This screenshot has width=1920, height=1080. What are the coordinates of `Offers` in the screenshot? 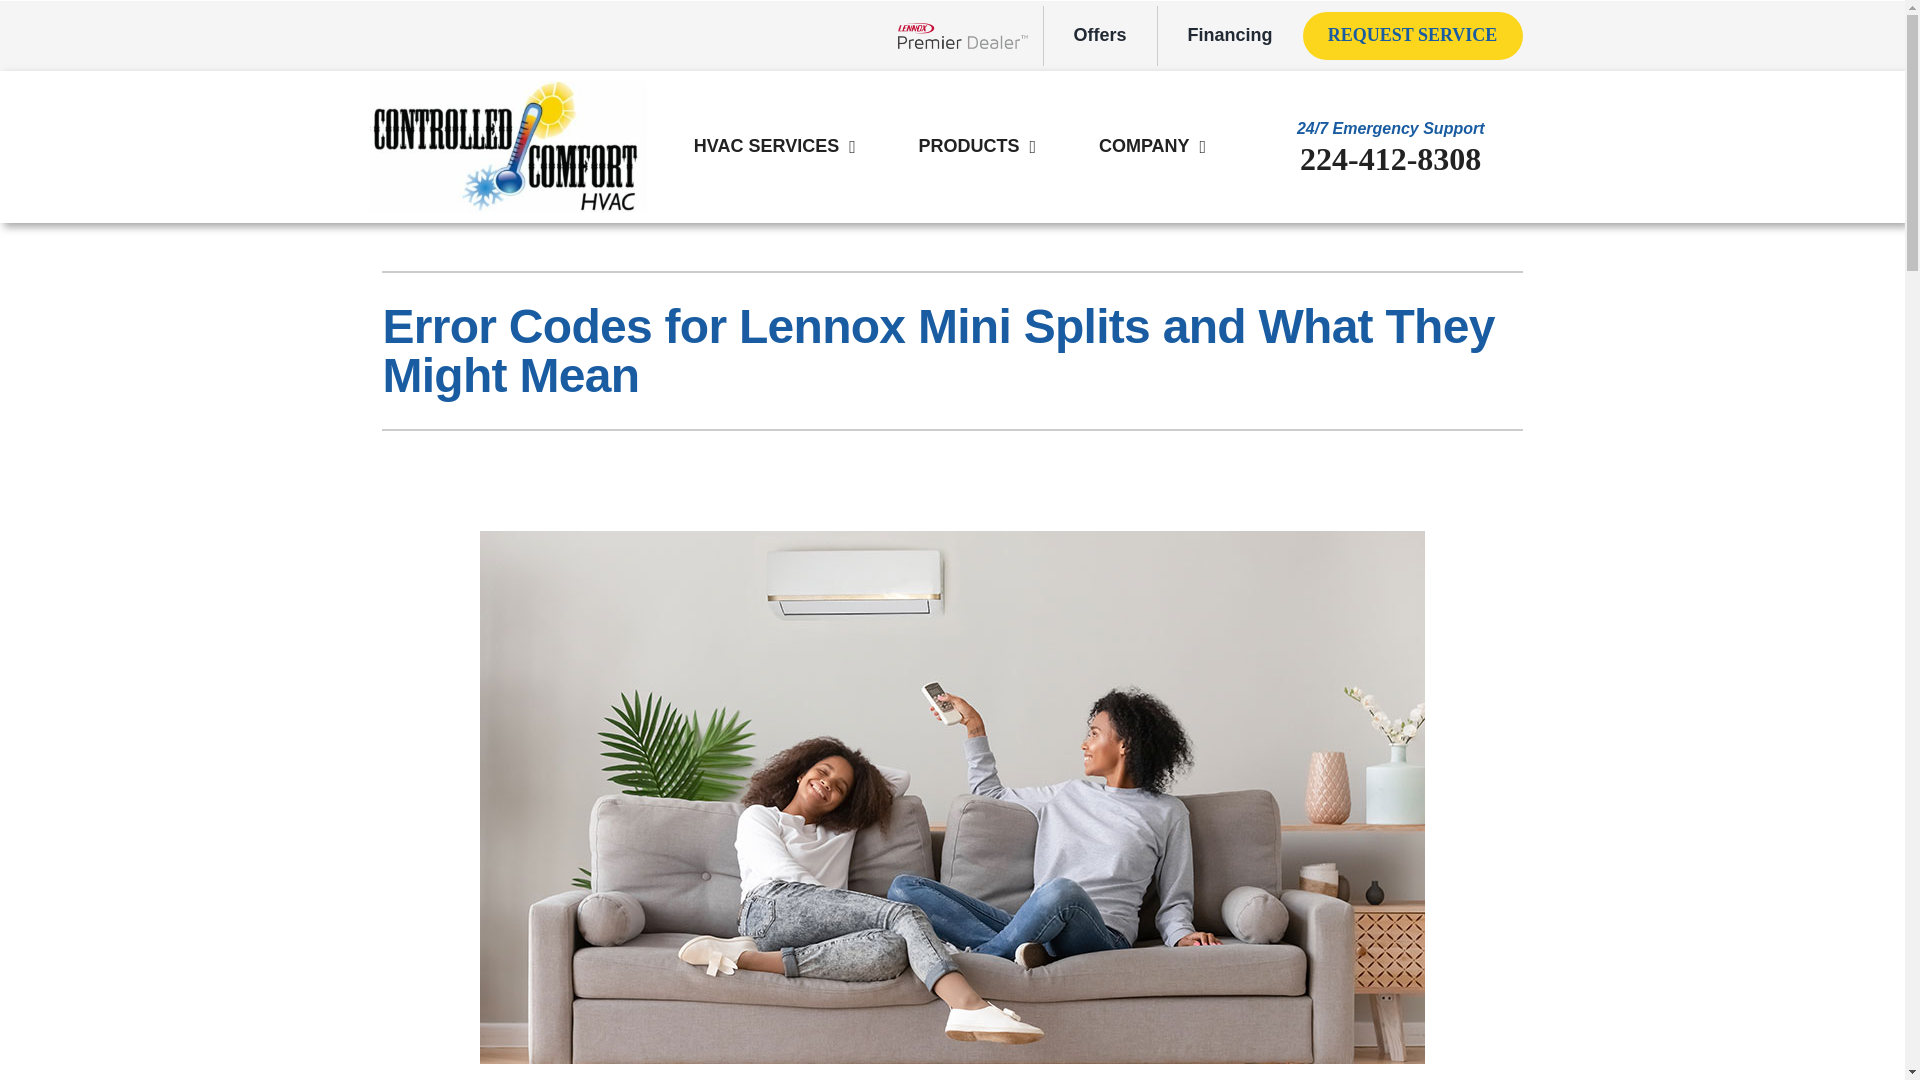 It's located at (1100, 36).